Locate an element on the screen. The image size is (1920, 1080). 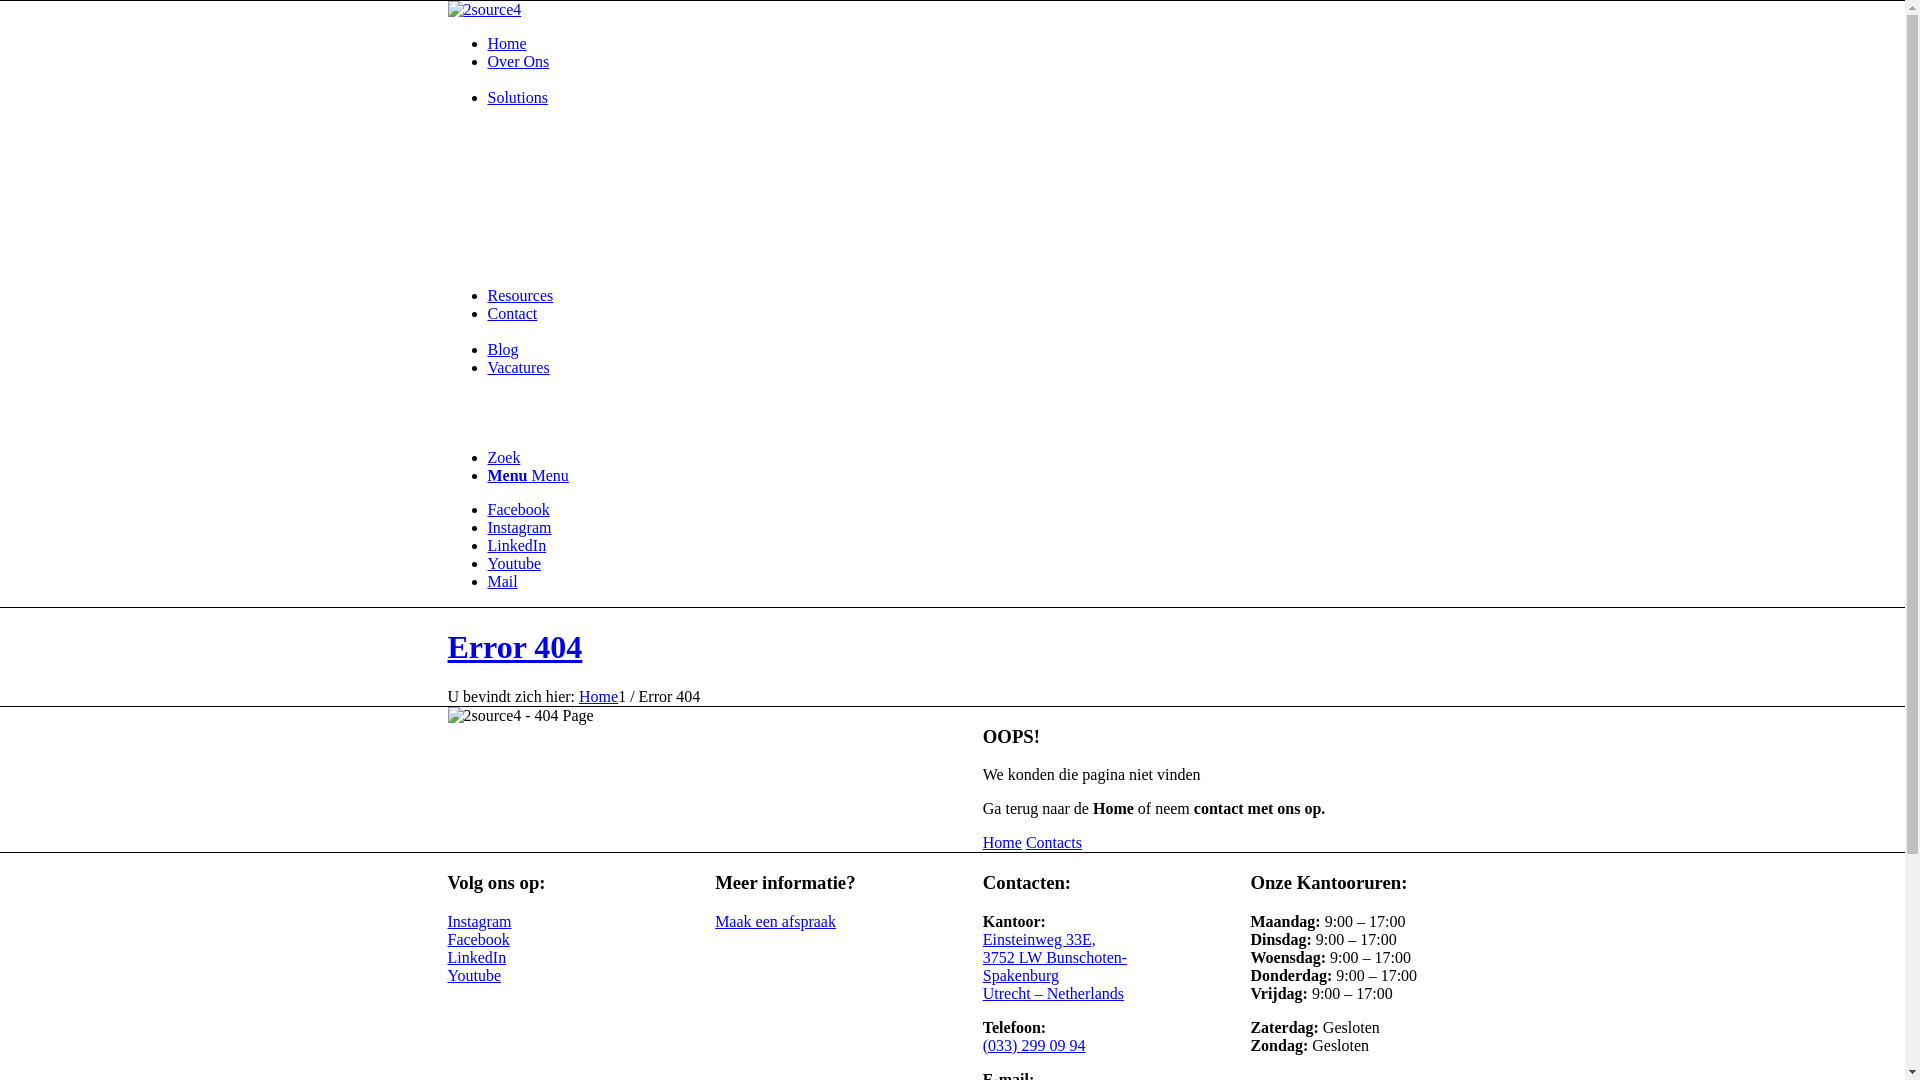
Facebook is located at coordinates (479, 940).